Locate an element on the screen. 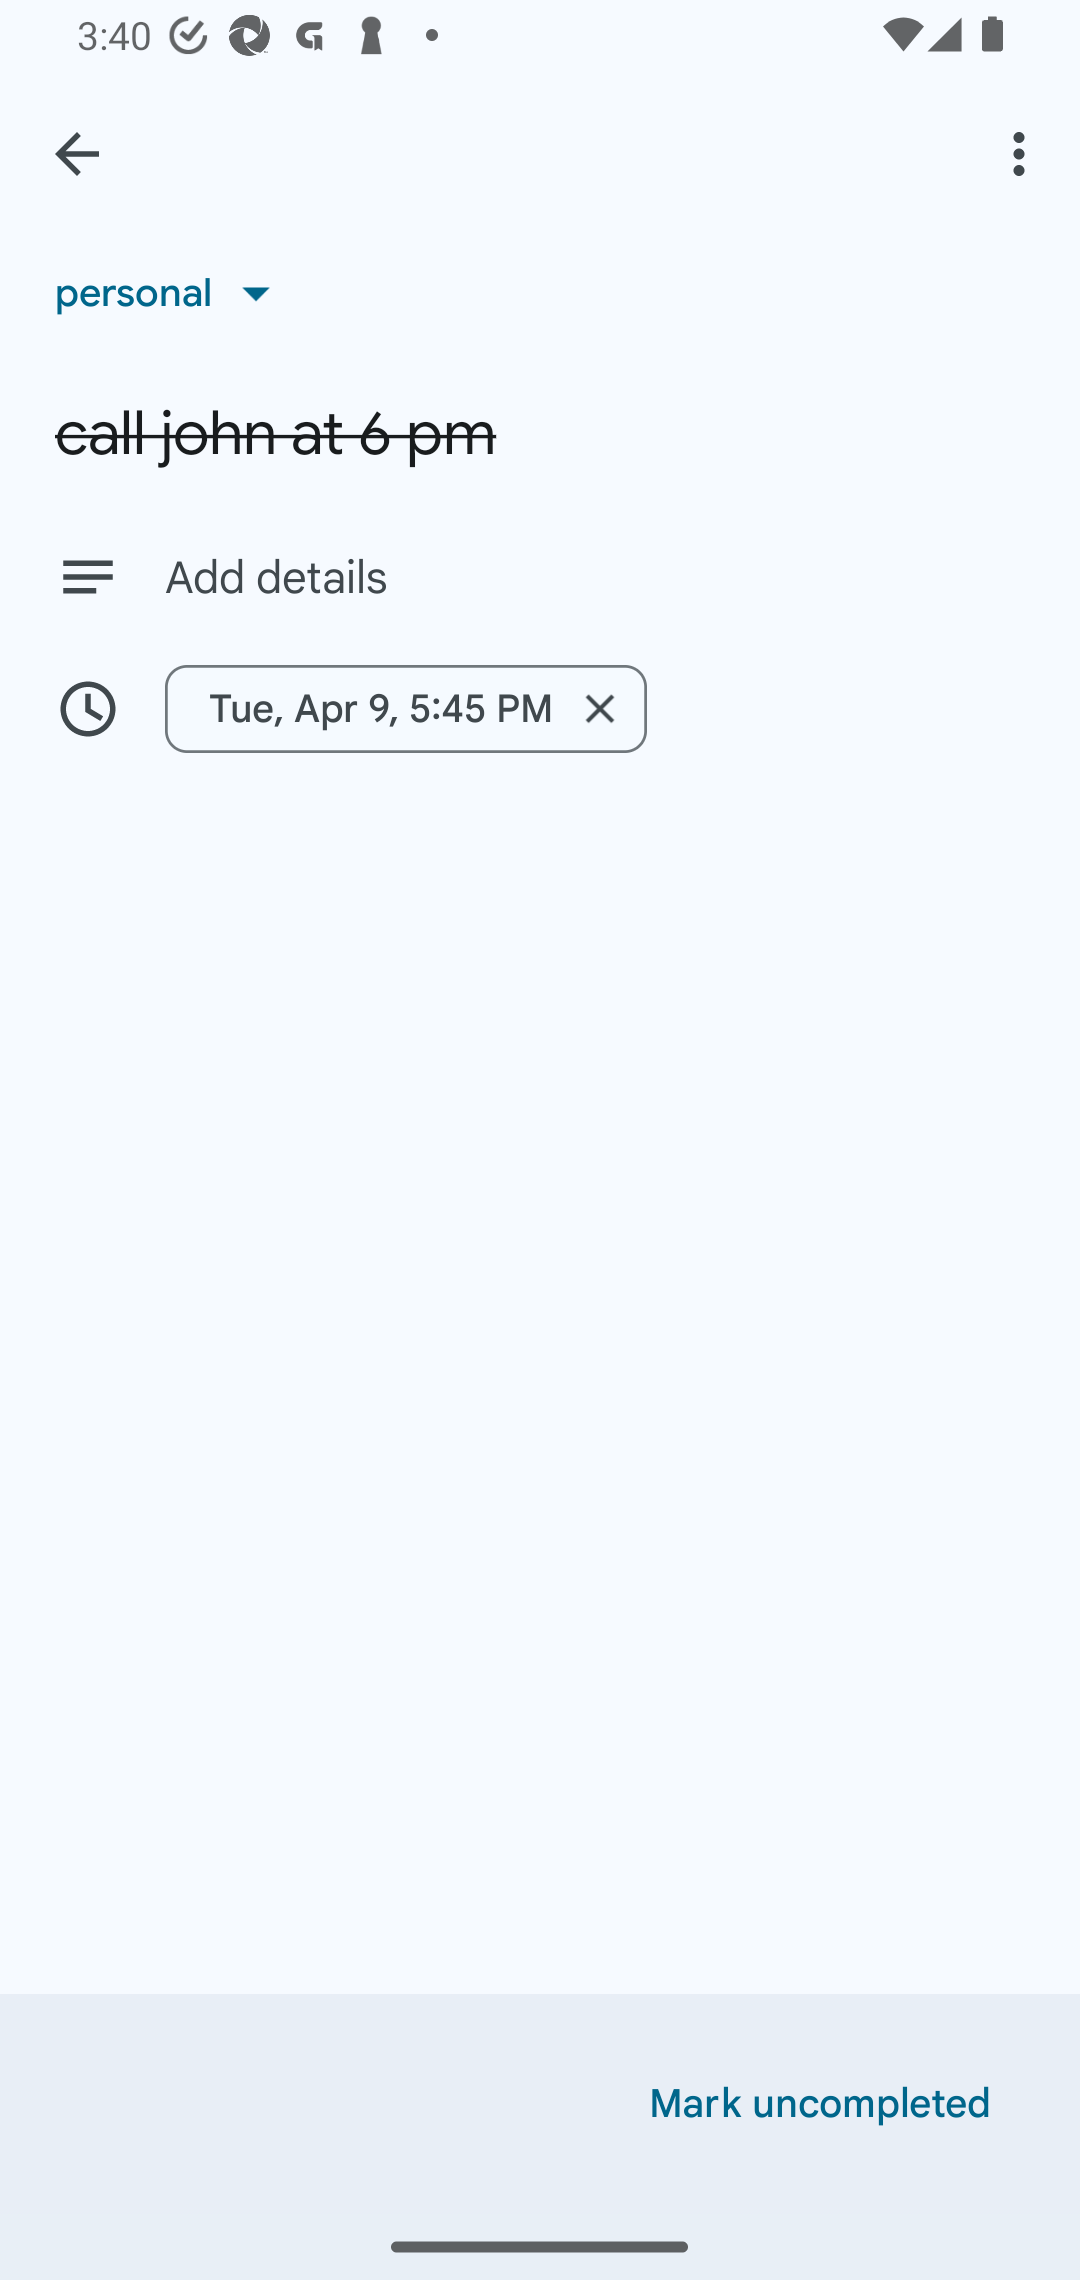 This screenshot has width=1080, height=2280. Add details is located at coordinates (540, 576).